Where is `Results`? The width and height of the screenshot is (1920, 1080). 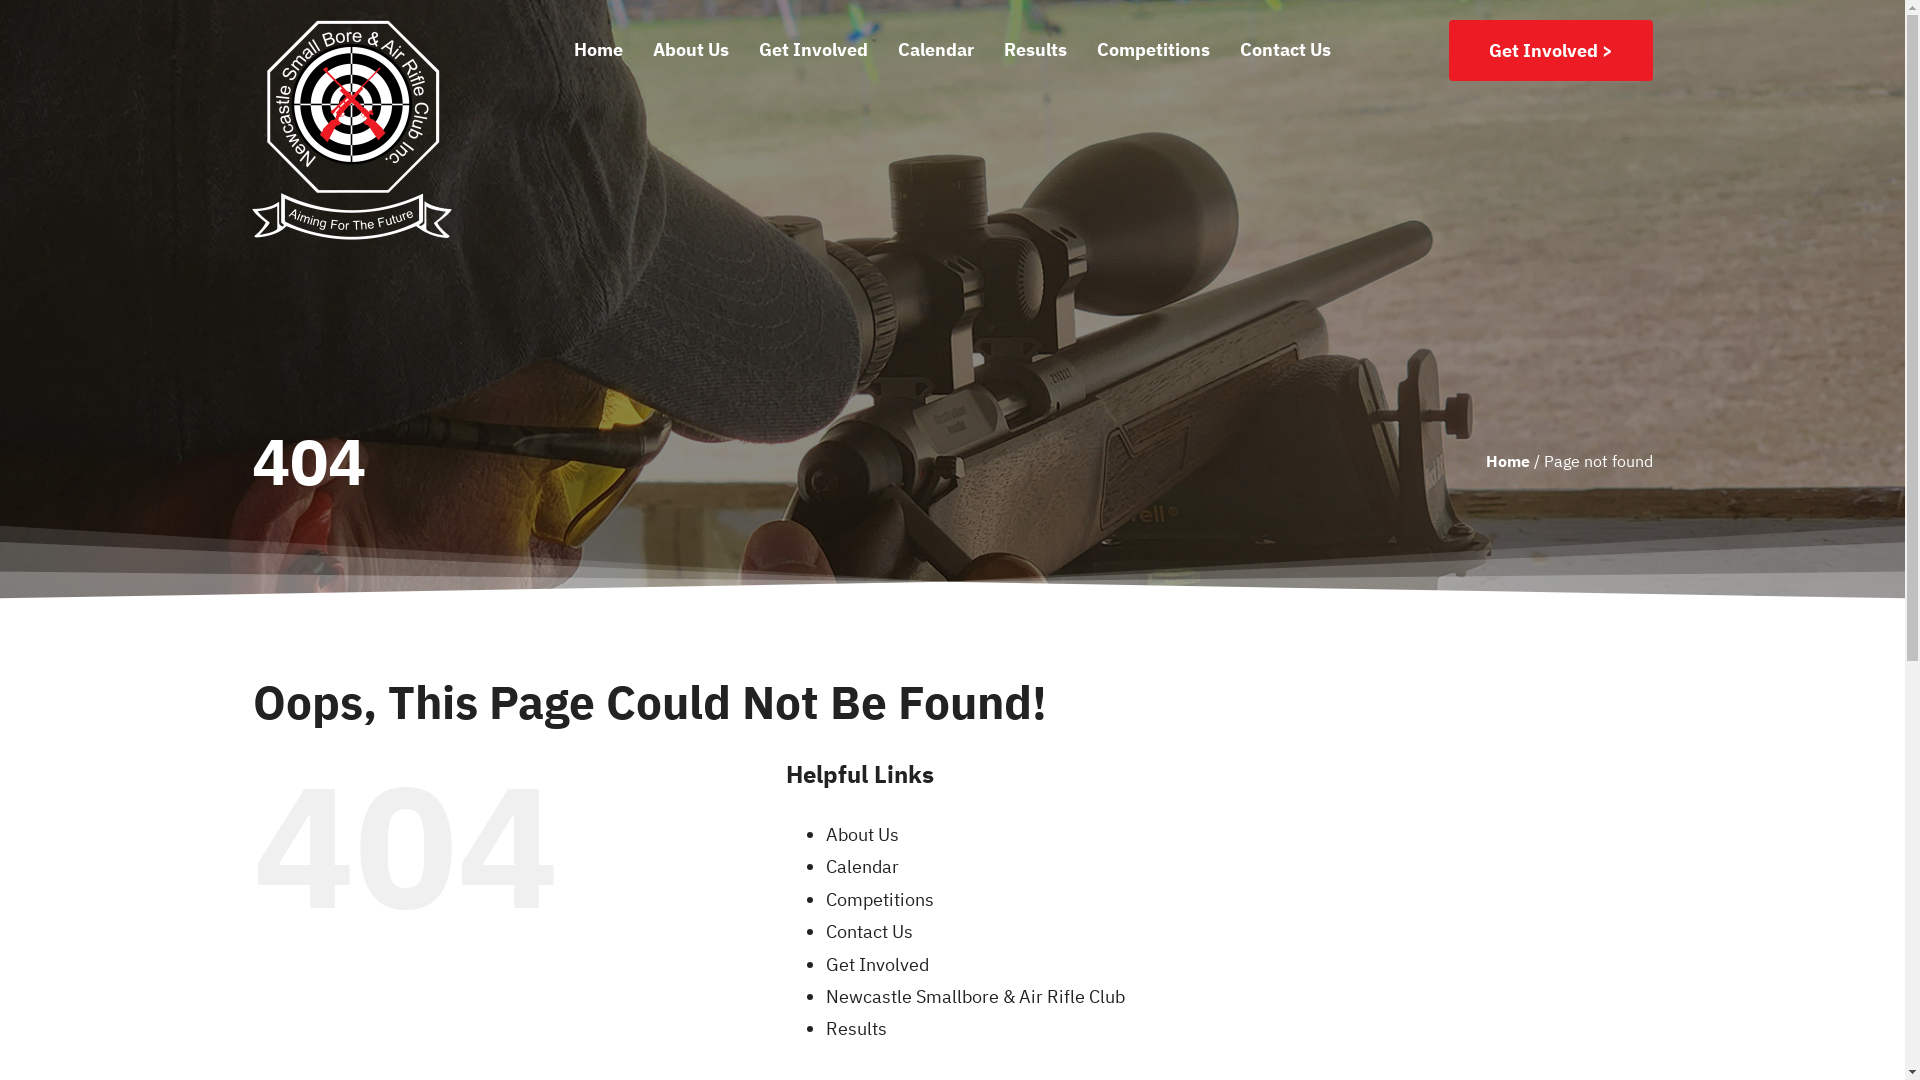 Results is located at coordinates (856, 1028).